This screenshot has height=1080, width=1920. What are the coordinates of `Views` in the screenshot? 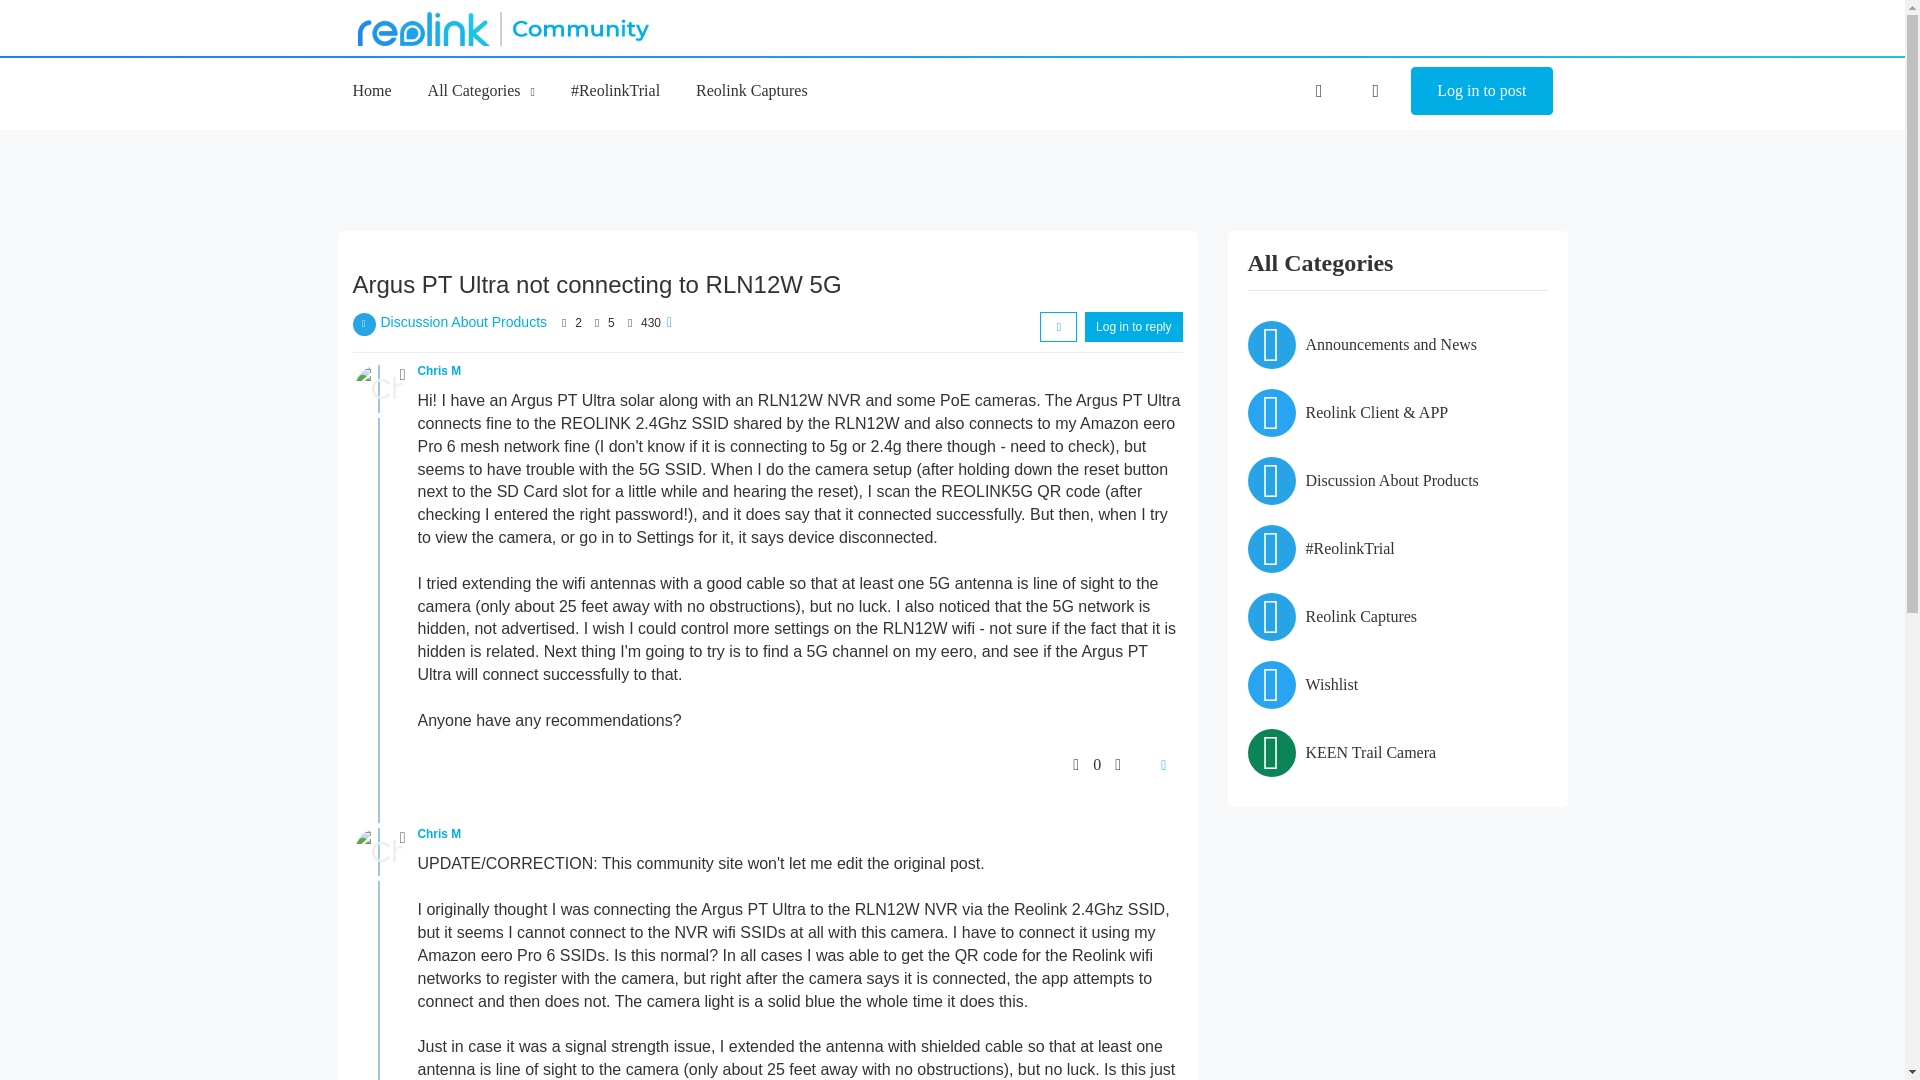 It's located at (630, 323).